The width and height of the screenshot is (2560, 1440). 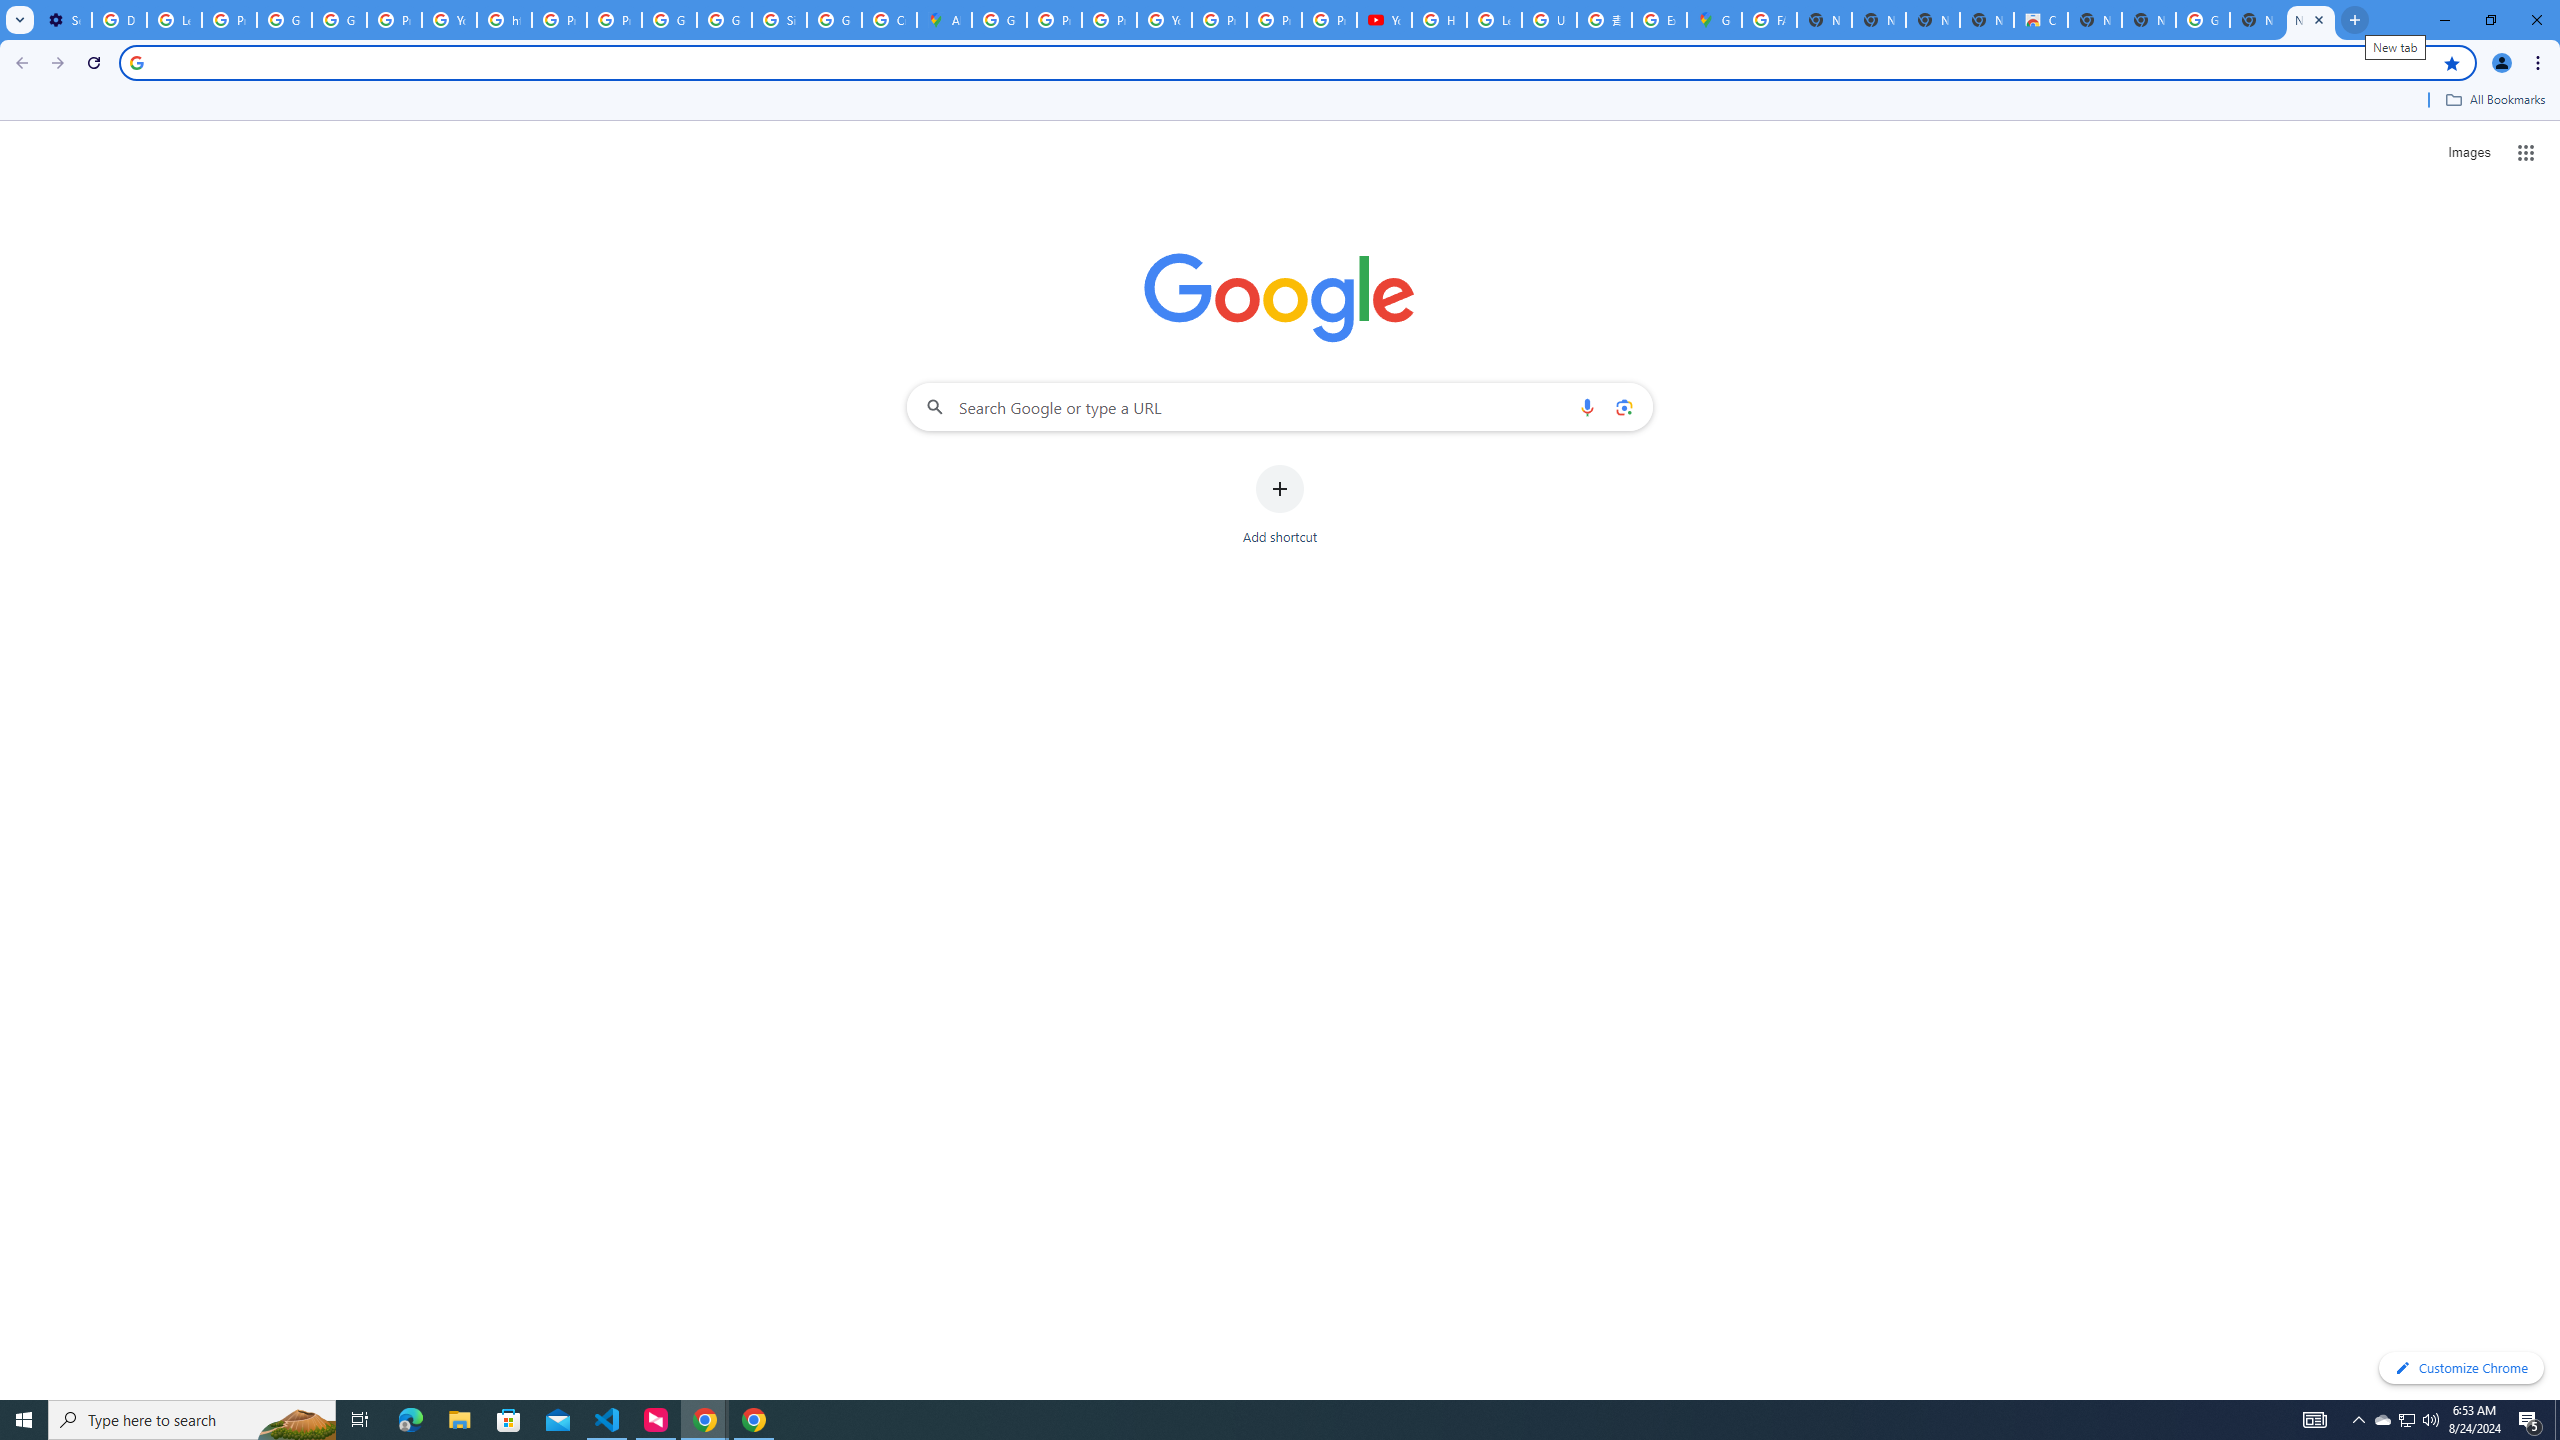 I want to click on Privacy Help Center - Policies Help, so click(x=1109, y=20).